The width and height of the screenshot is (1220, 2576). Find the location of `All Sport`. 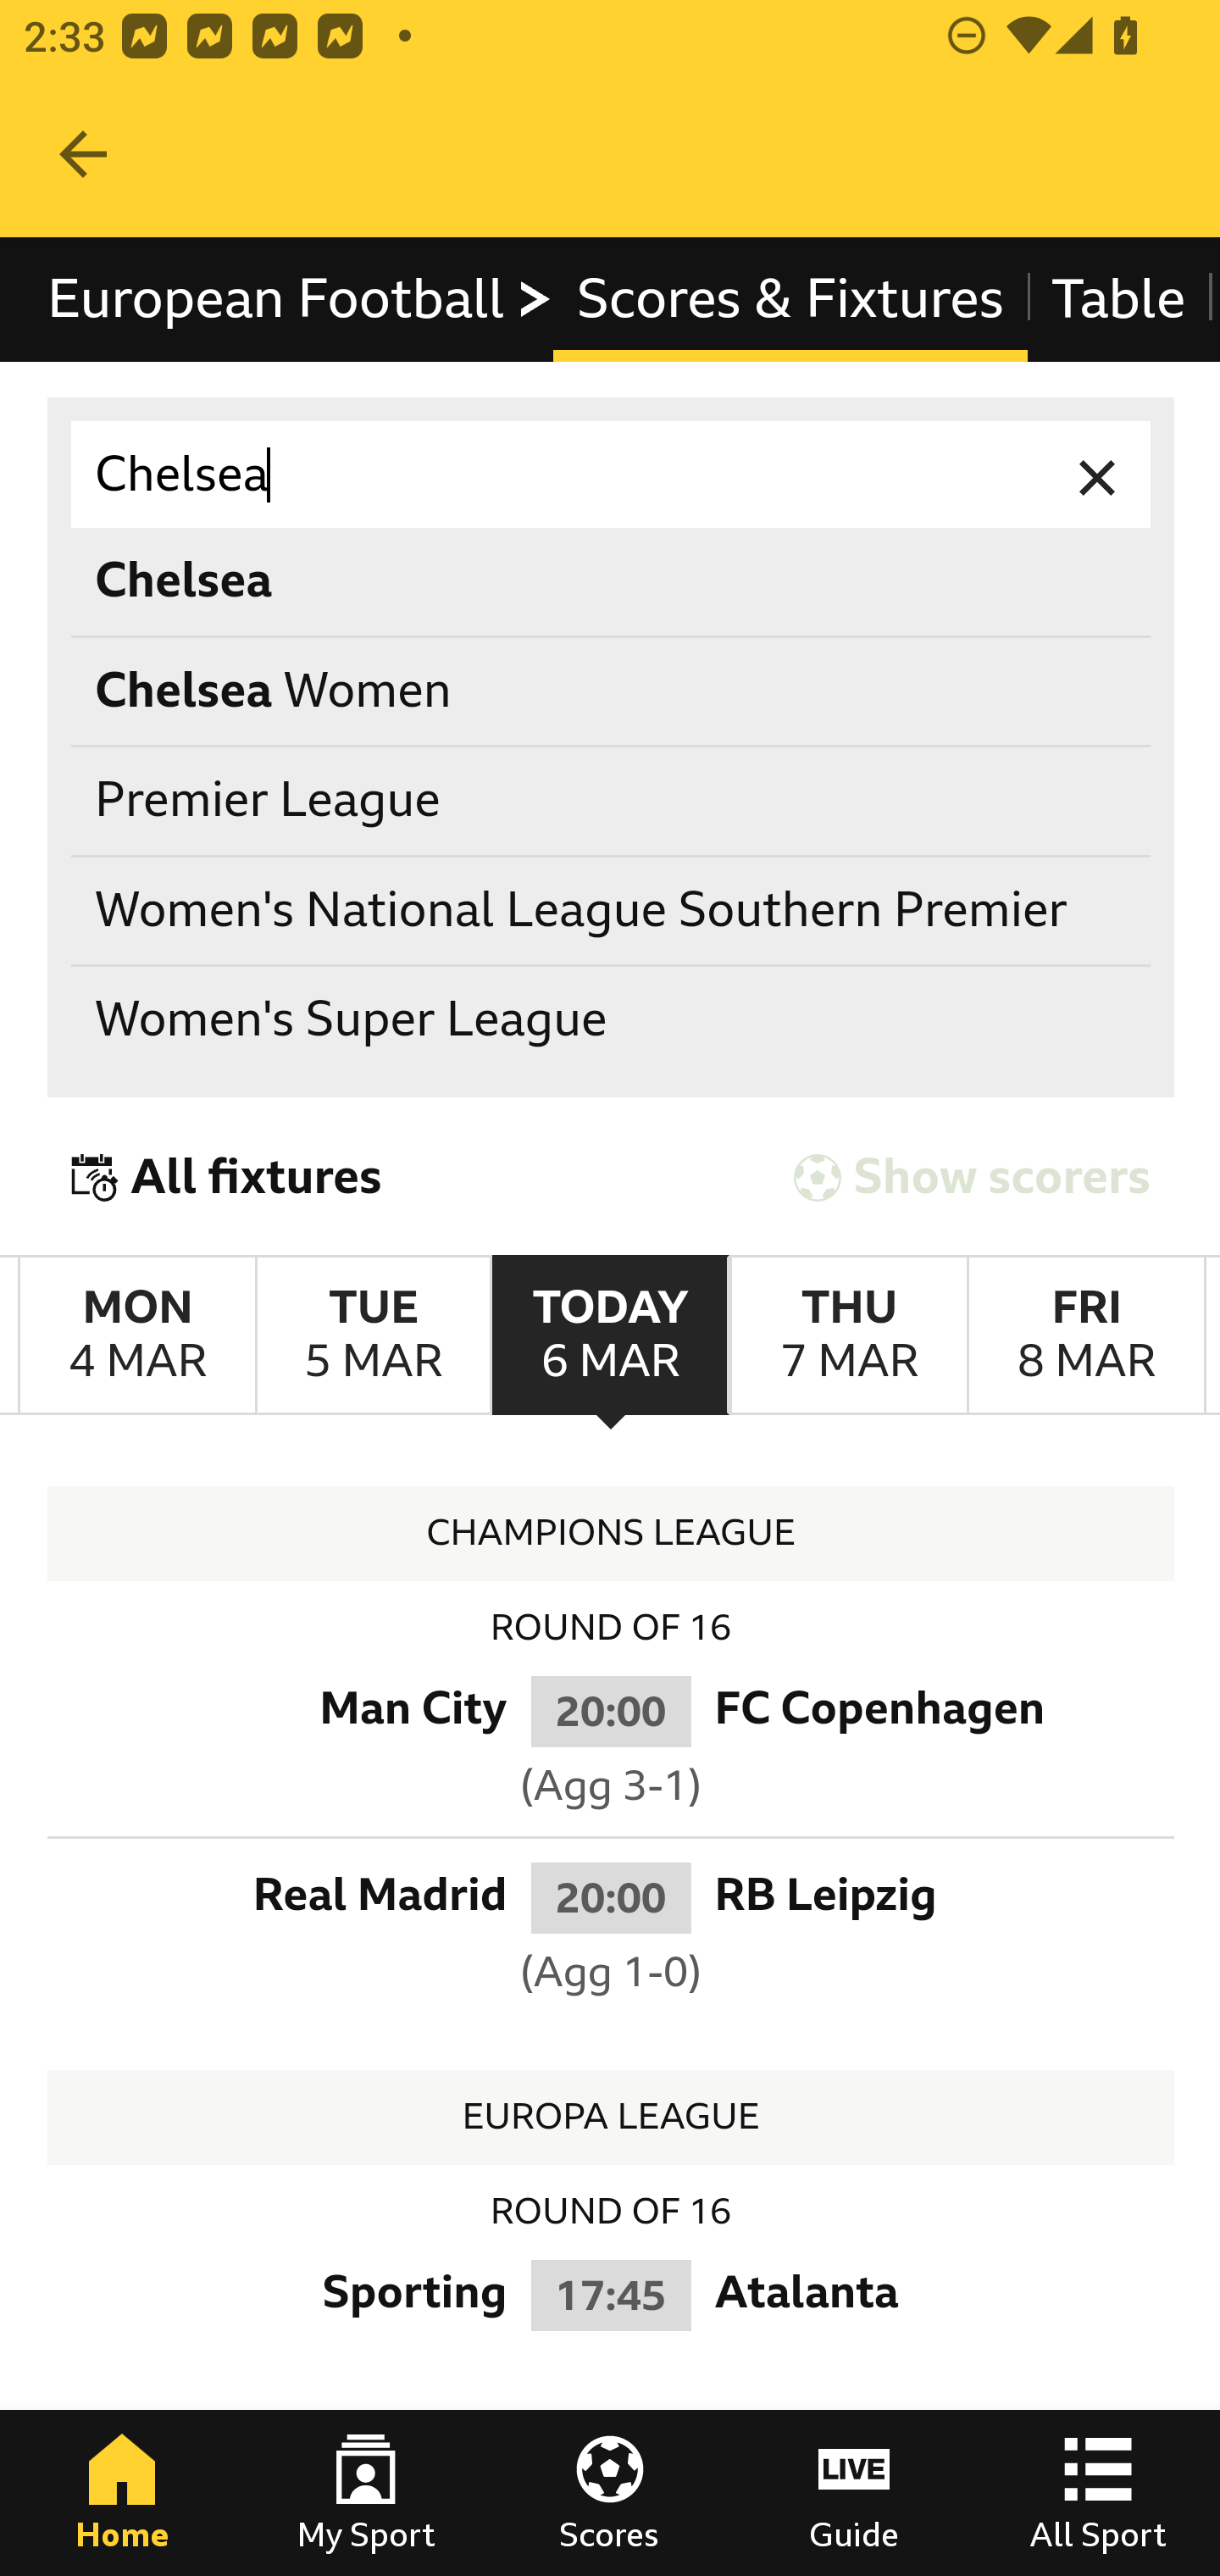

All Sport is located at coordinates (1098, 2493).